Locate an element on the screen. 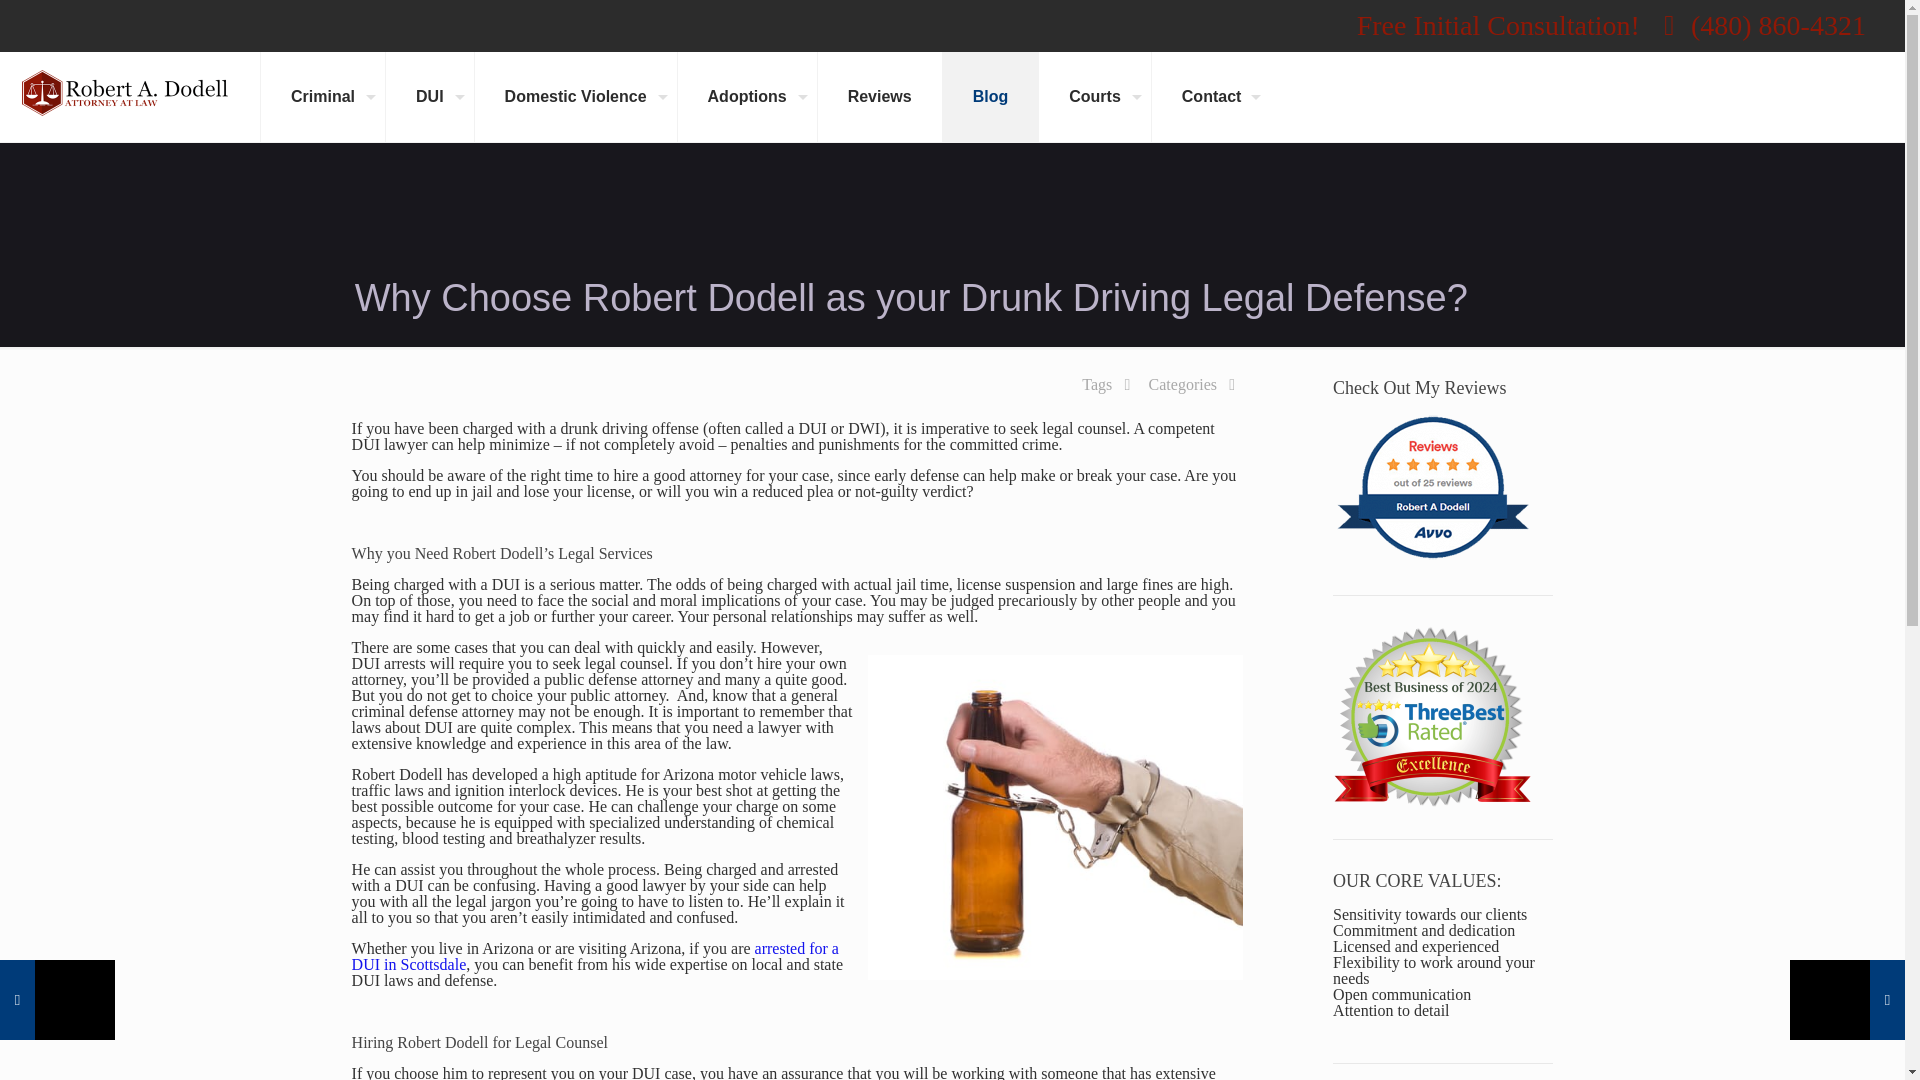 This screenshot has height=1080, width=1920. Criminal is located at coordinates (322, 96).